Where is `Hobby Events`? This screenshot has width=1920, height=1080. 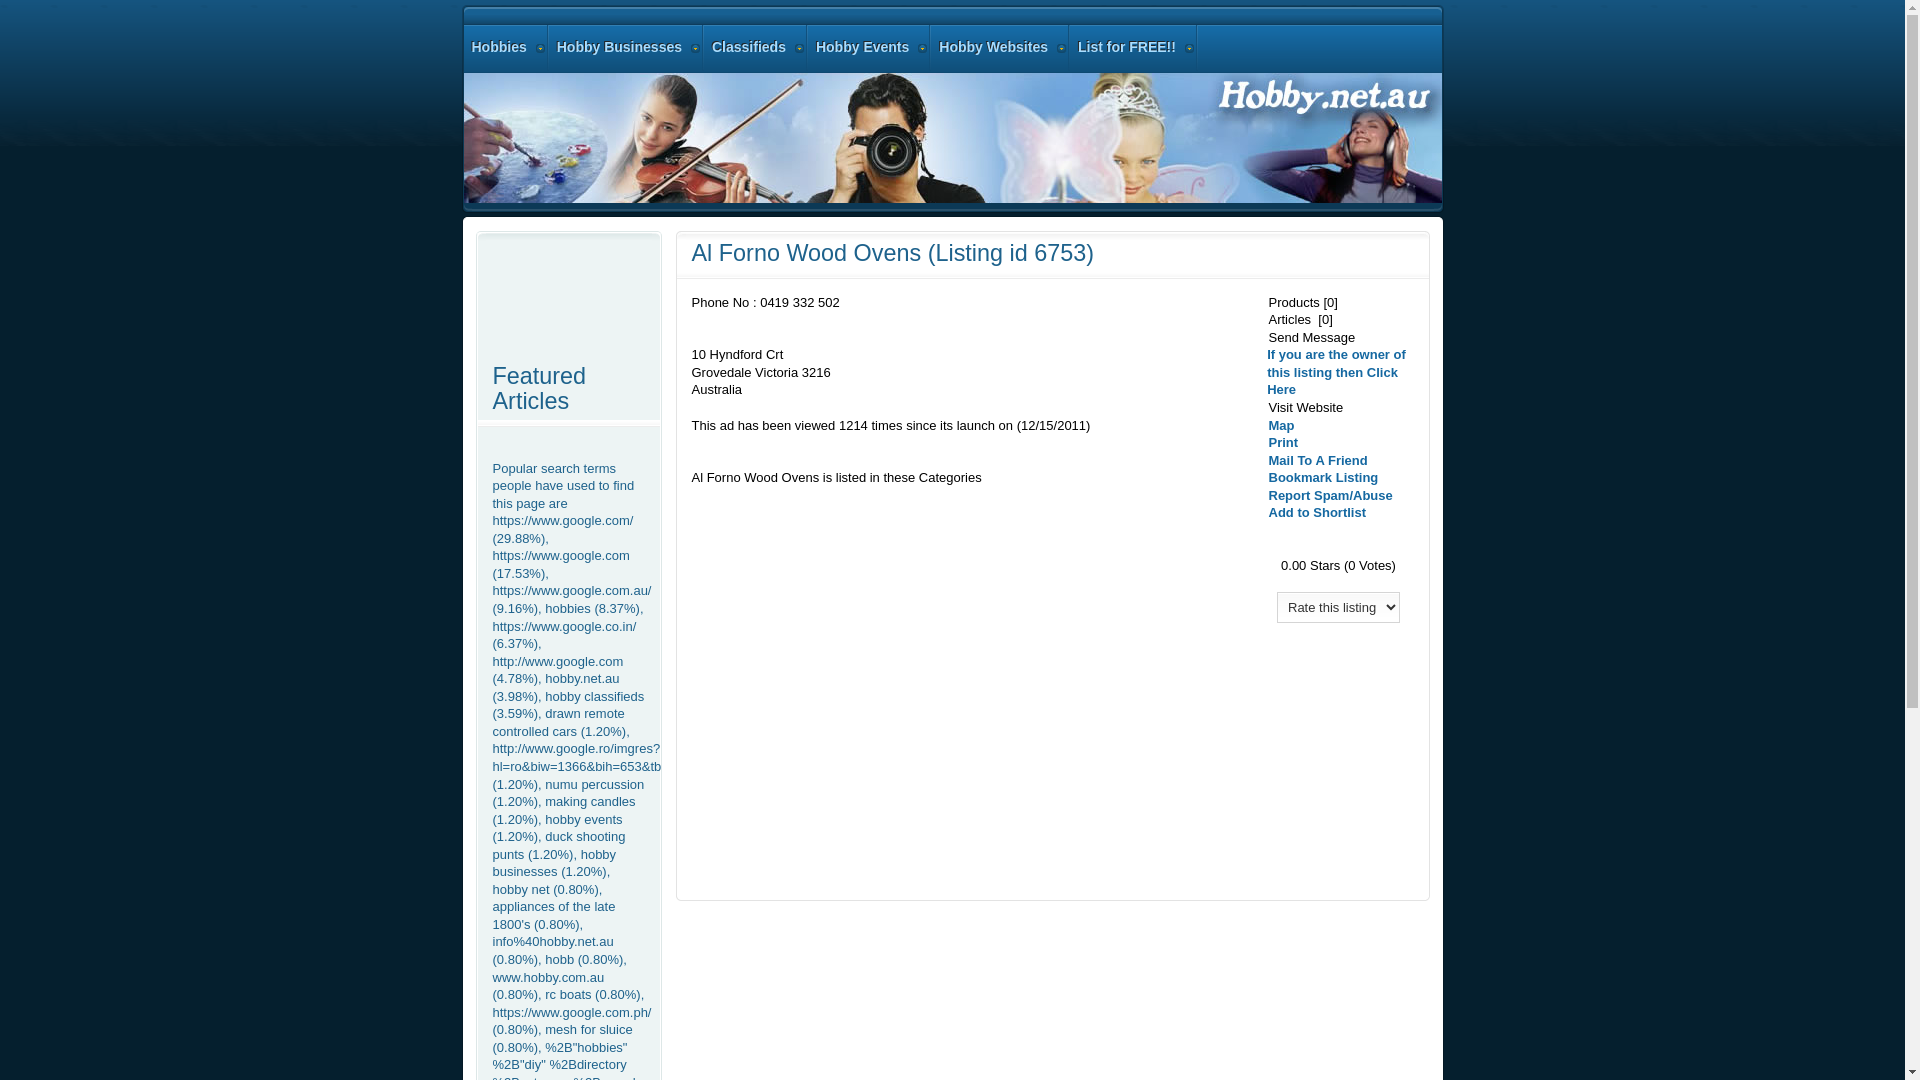 Hobby Events is located at coordinates (870, 48).